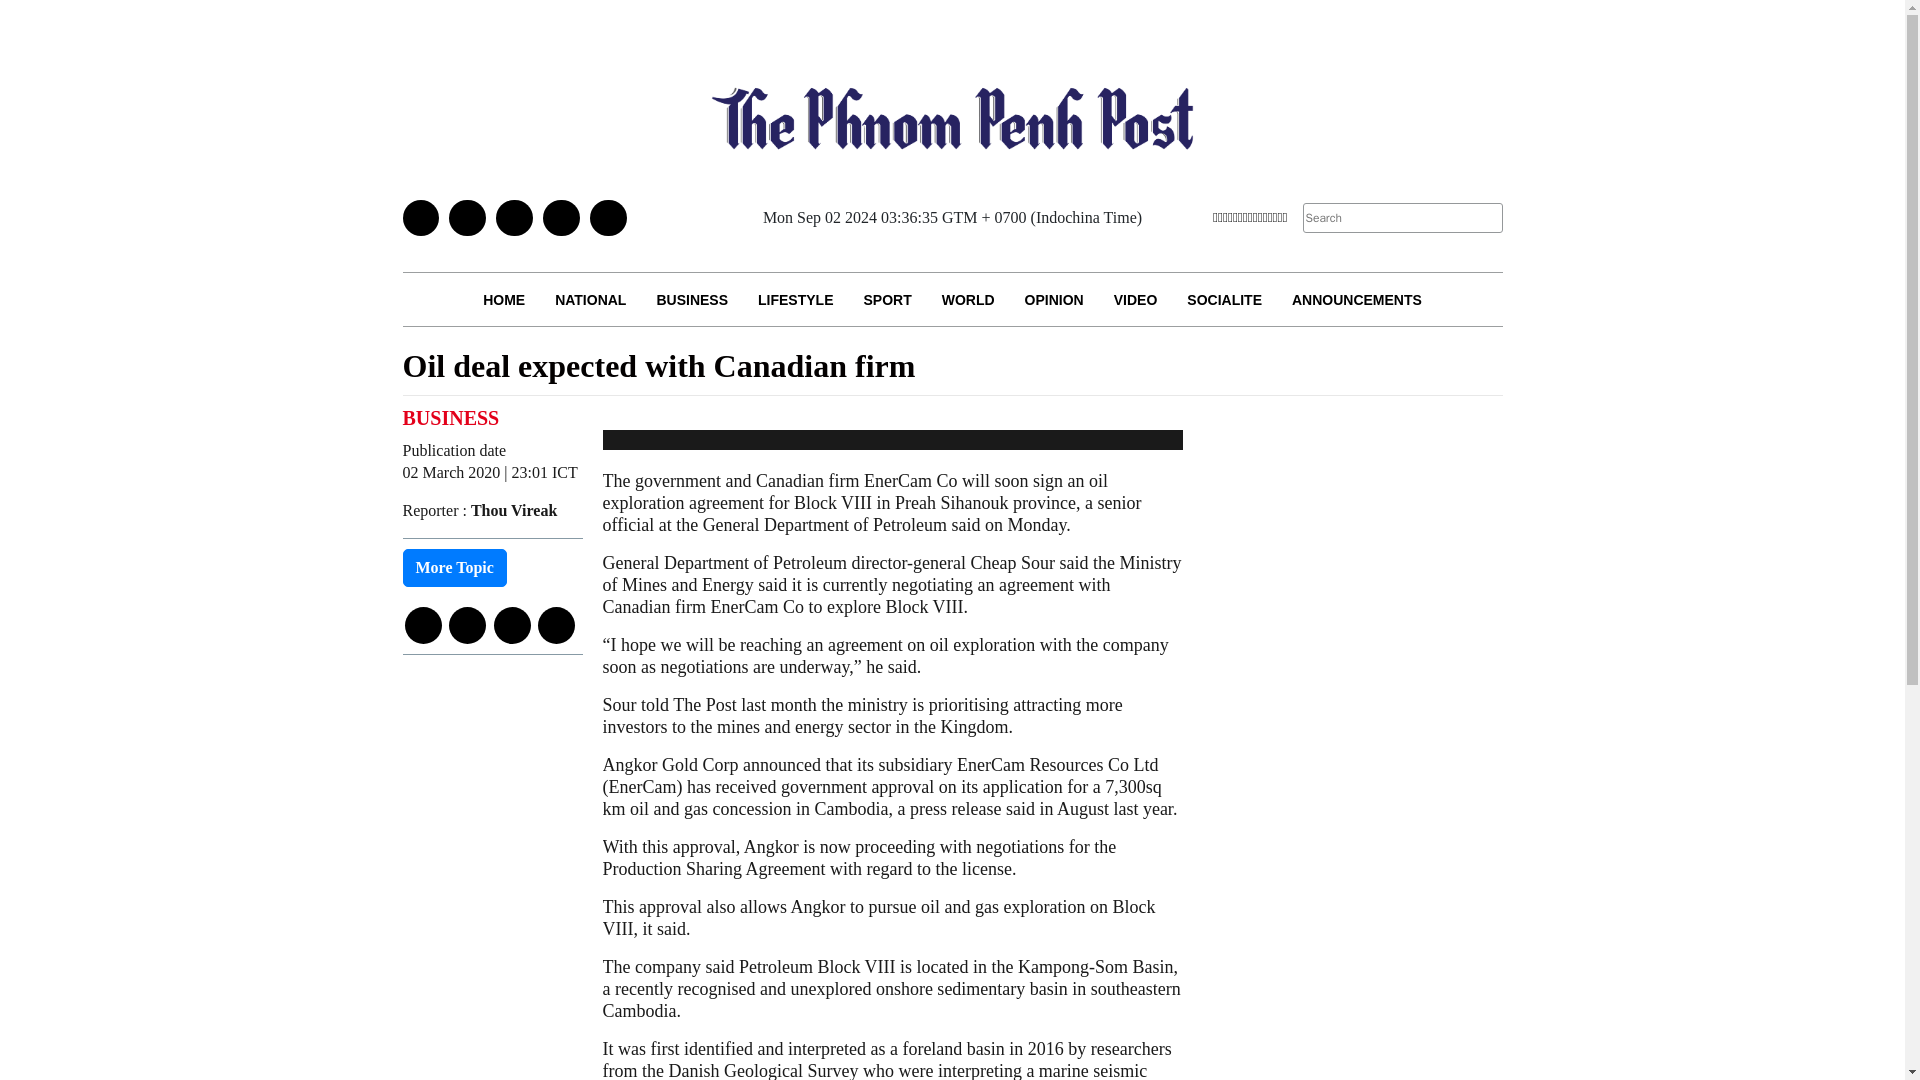  What do you see at coordinates (1136, 300) in the screenshot?
I see `VIDEO` at bounding box center [1136, 300].